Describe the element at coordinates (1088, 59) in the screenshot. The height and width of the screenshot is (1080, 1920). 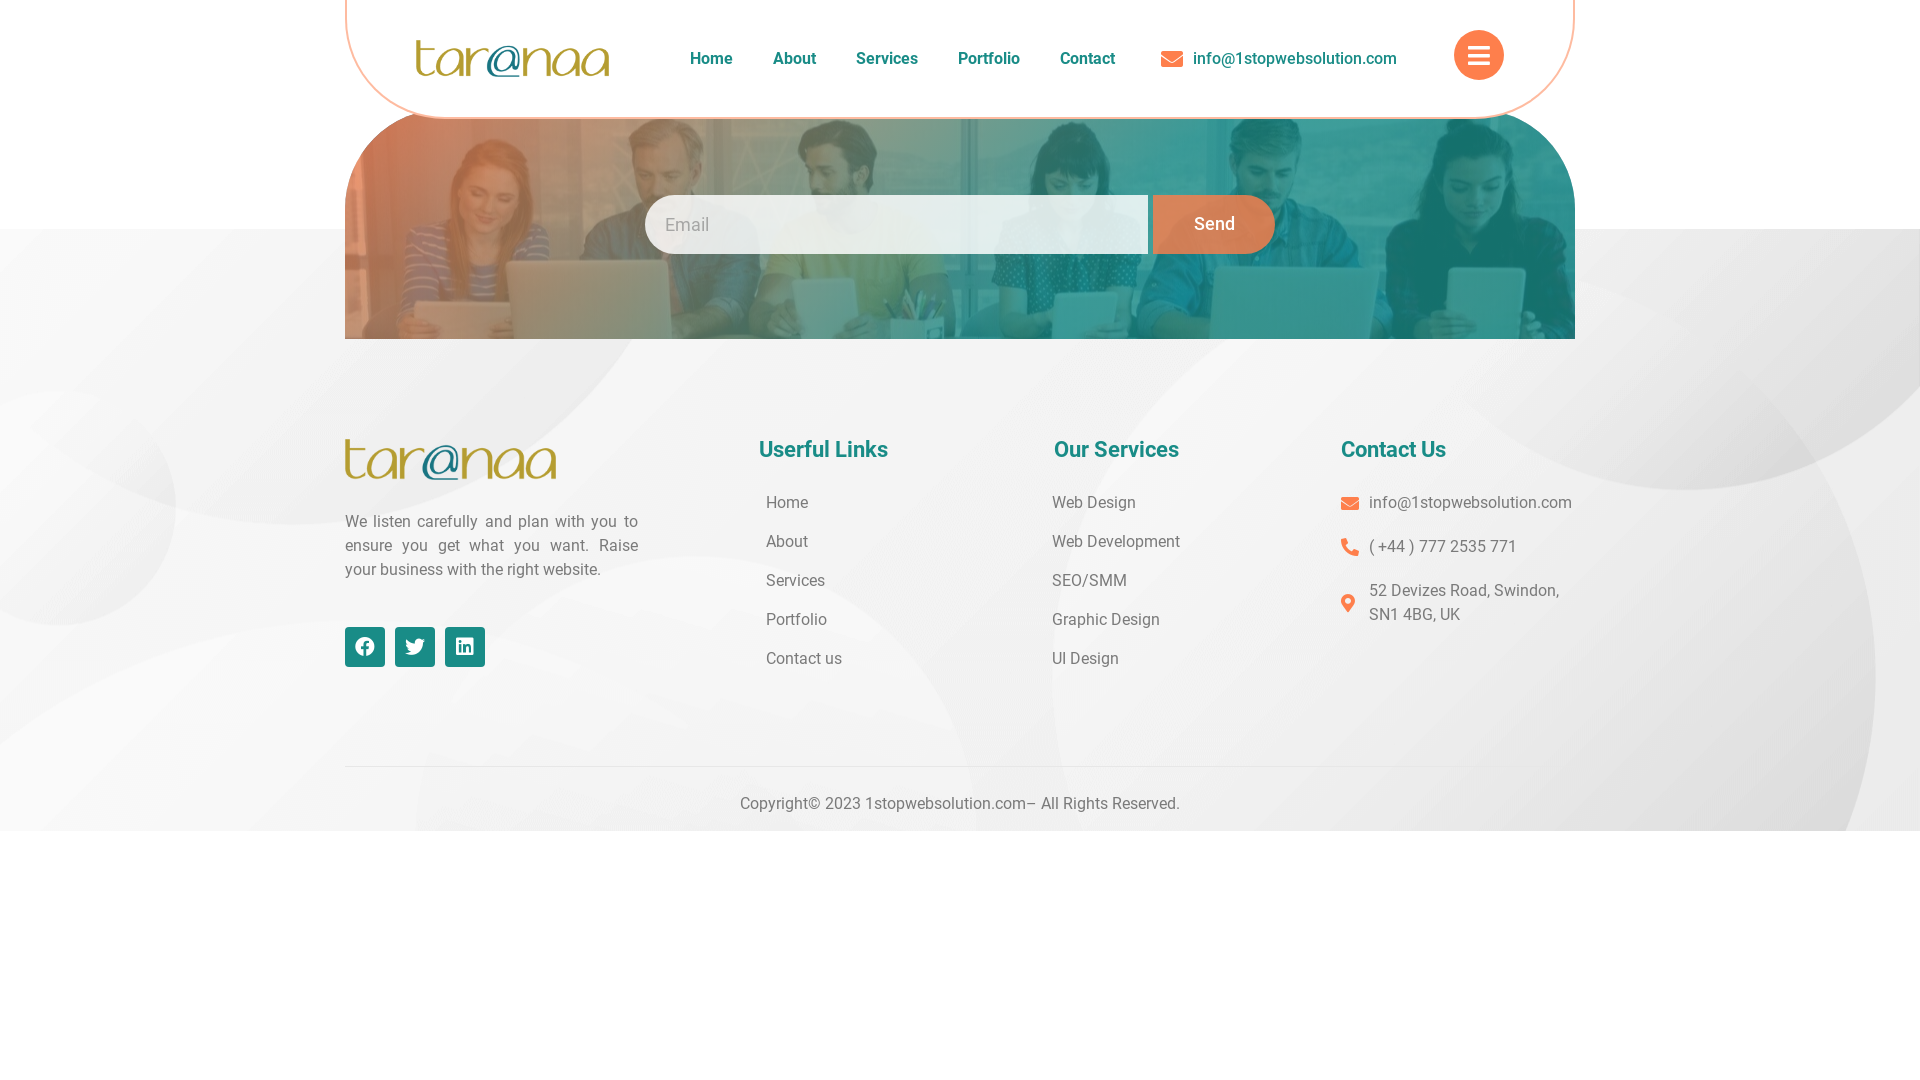
I see `Contact` at that location.